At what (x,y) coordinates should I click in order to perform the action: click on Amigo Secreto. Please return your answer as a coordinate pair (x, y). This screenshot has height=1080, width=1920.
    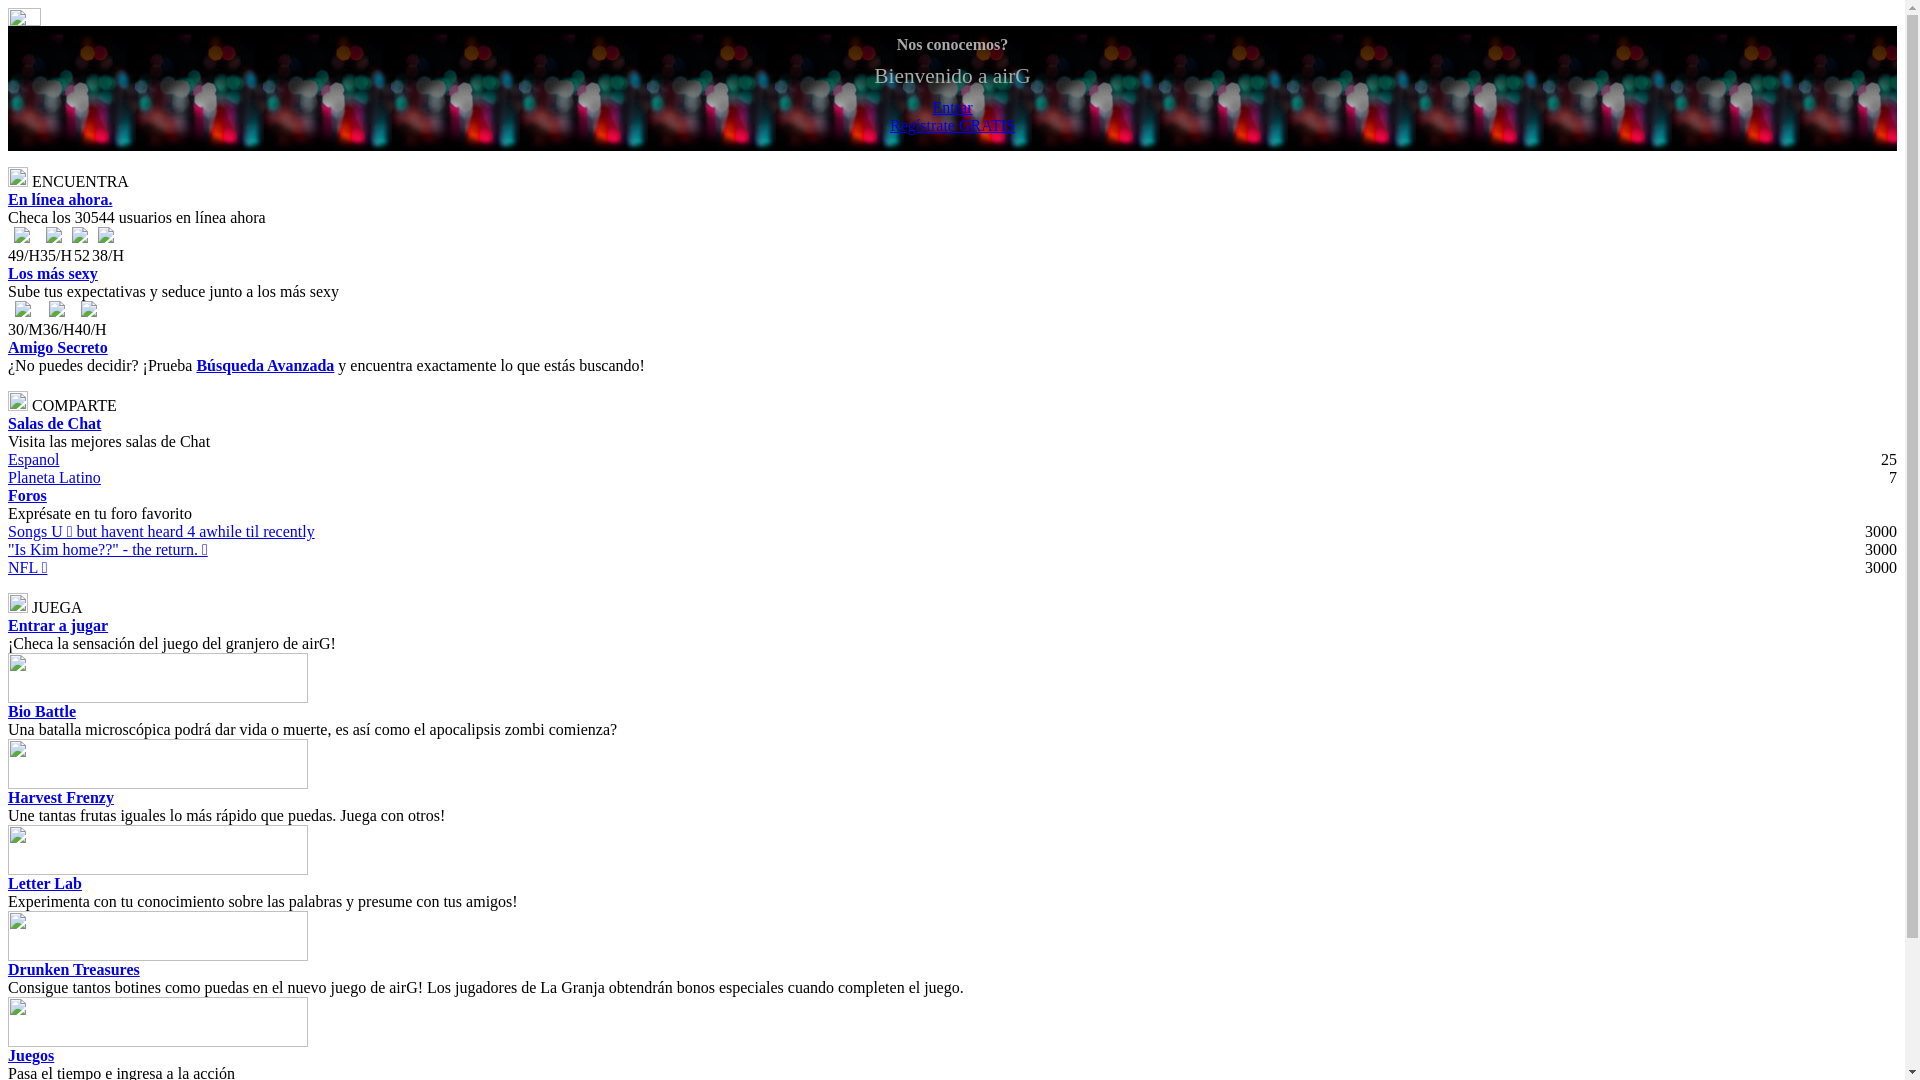
    Looking at the image, I should click on (58, 348).